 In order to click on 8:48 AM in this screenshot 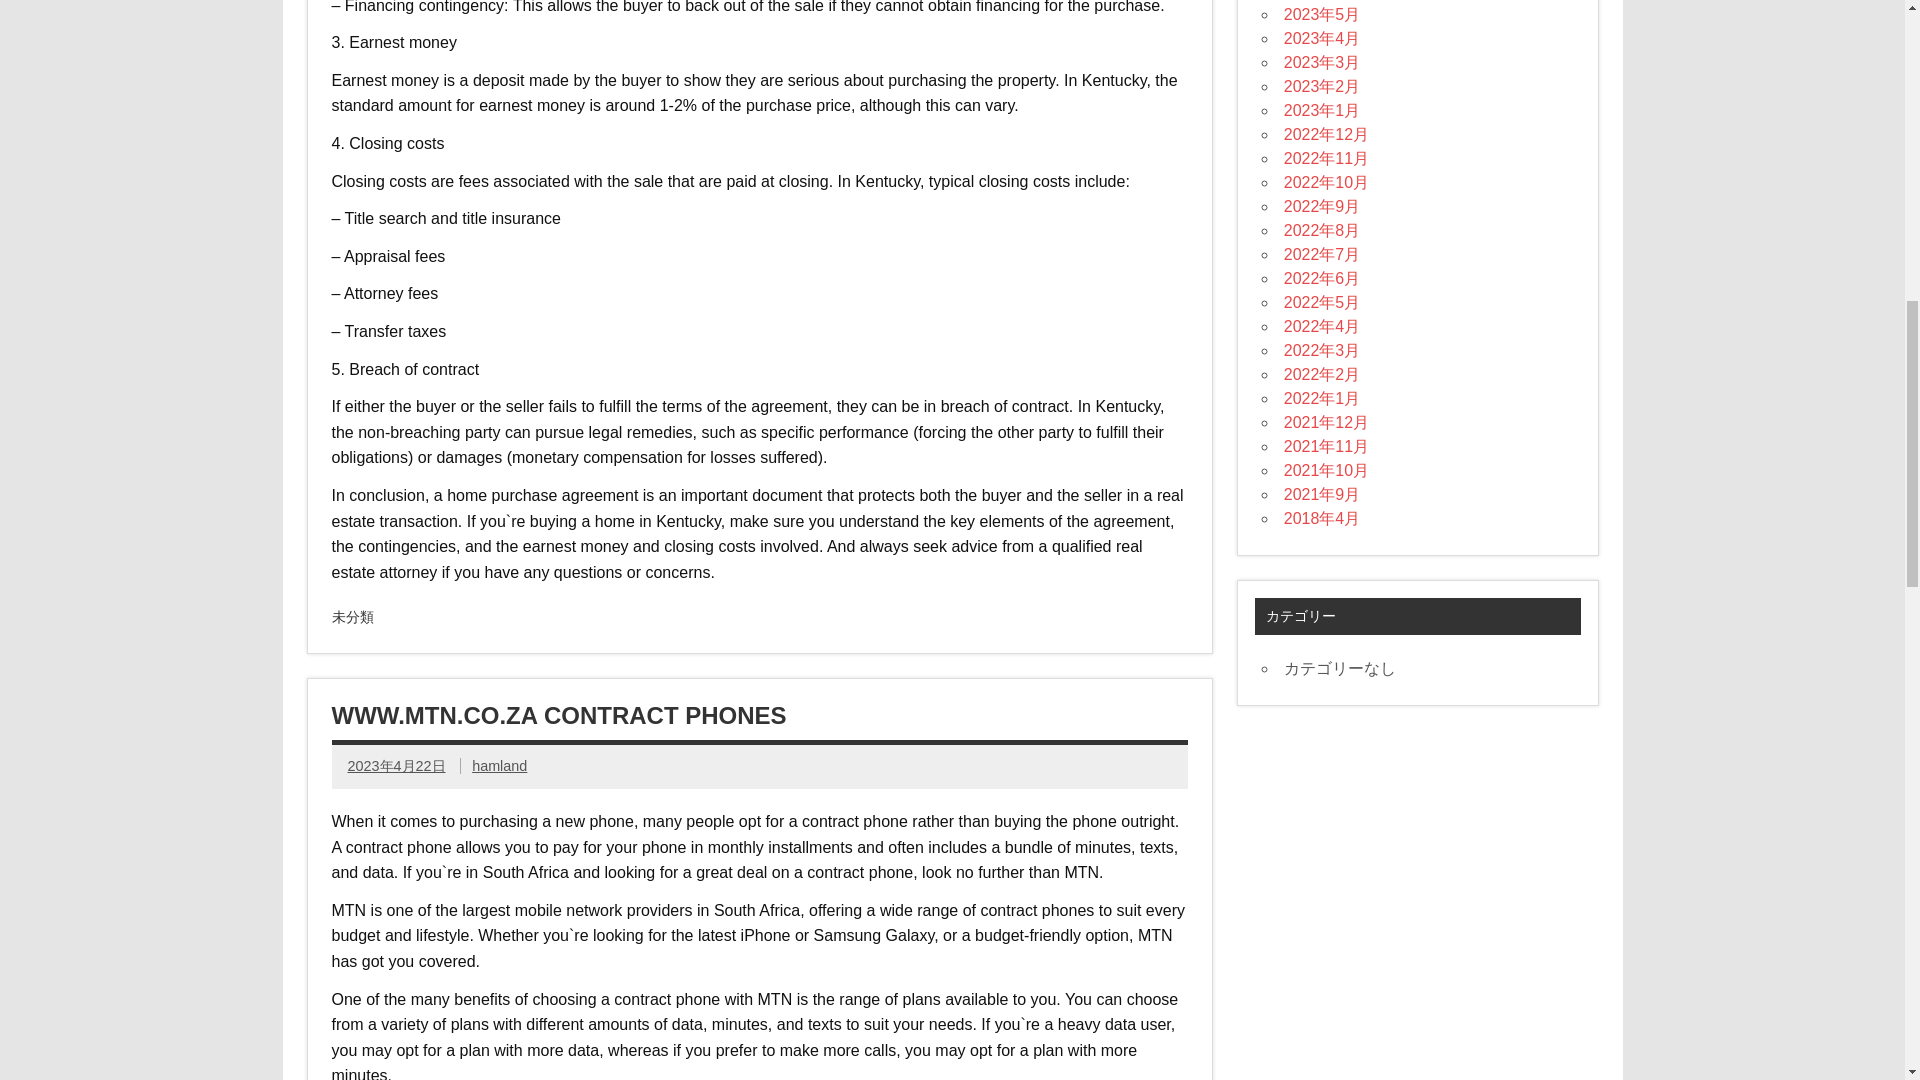, I will do `click(396, 766)`.